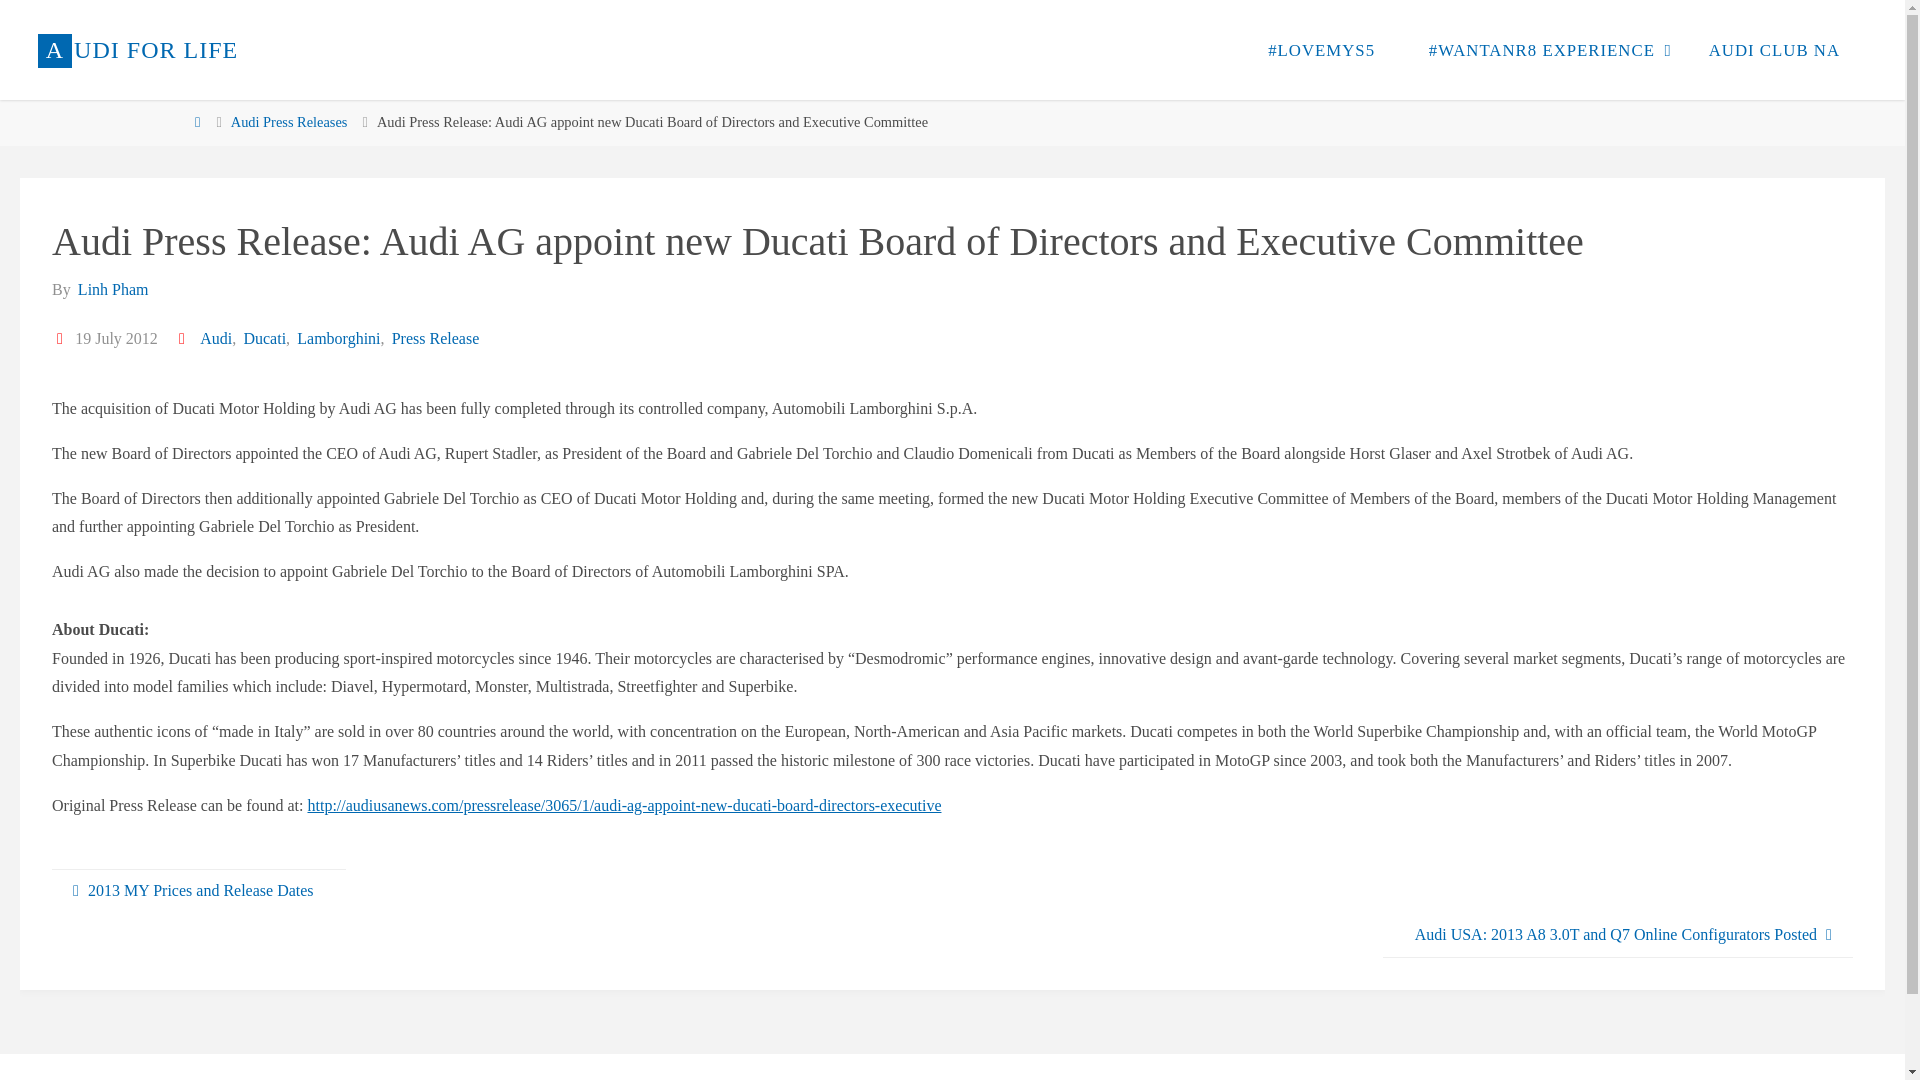 Image resolution: width=1920 pixels, height=1080 pixels. I want to click on AUDI FOR LIFE, so click(138, 50).